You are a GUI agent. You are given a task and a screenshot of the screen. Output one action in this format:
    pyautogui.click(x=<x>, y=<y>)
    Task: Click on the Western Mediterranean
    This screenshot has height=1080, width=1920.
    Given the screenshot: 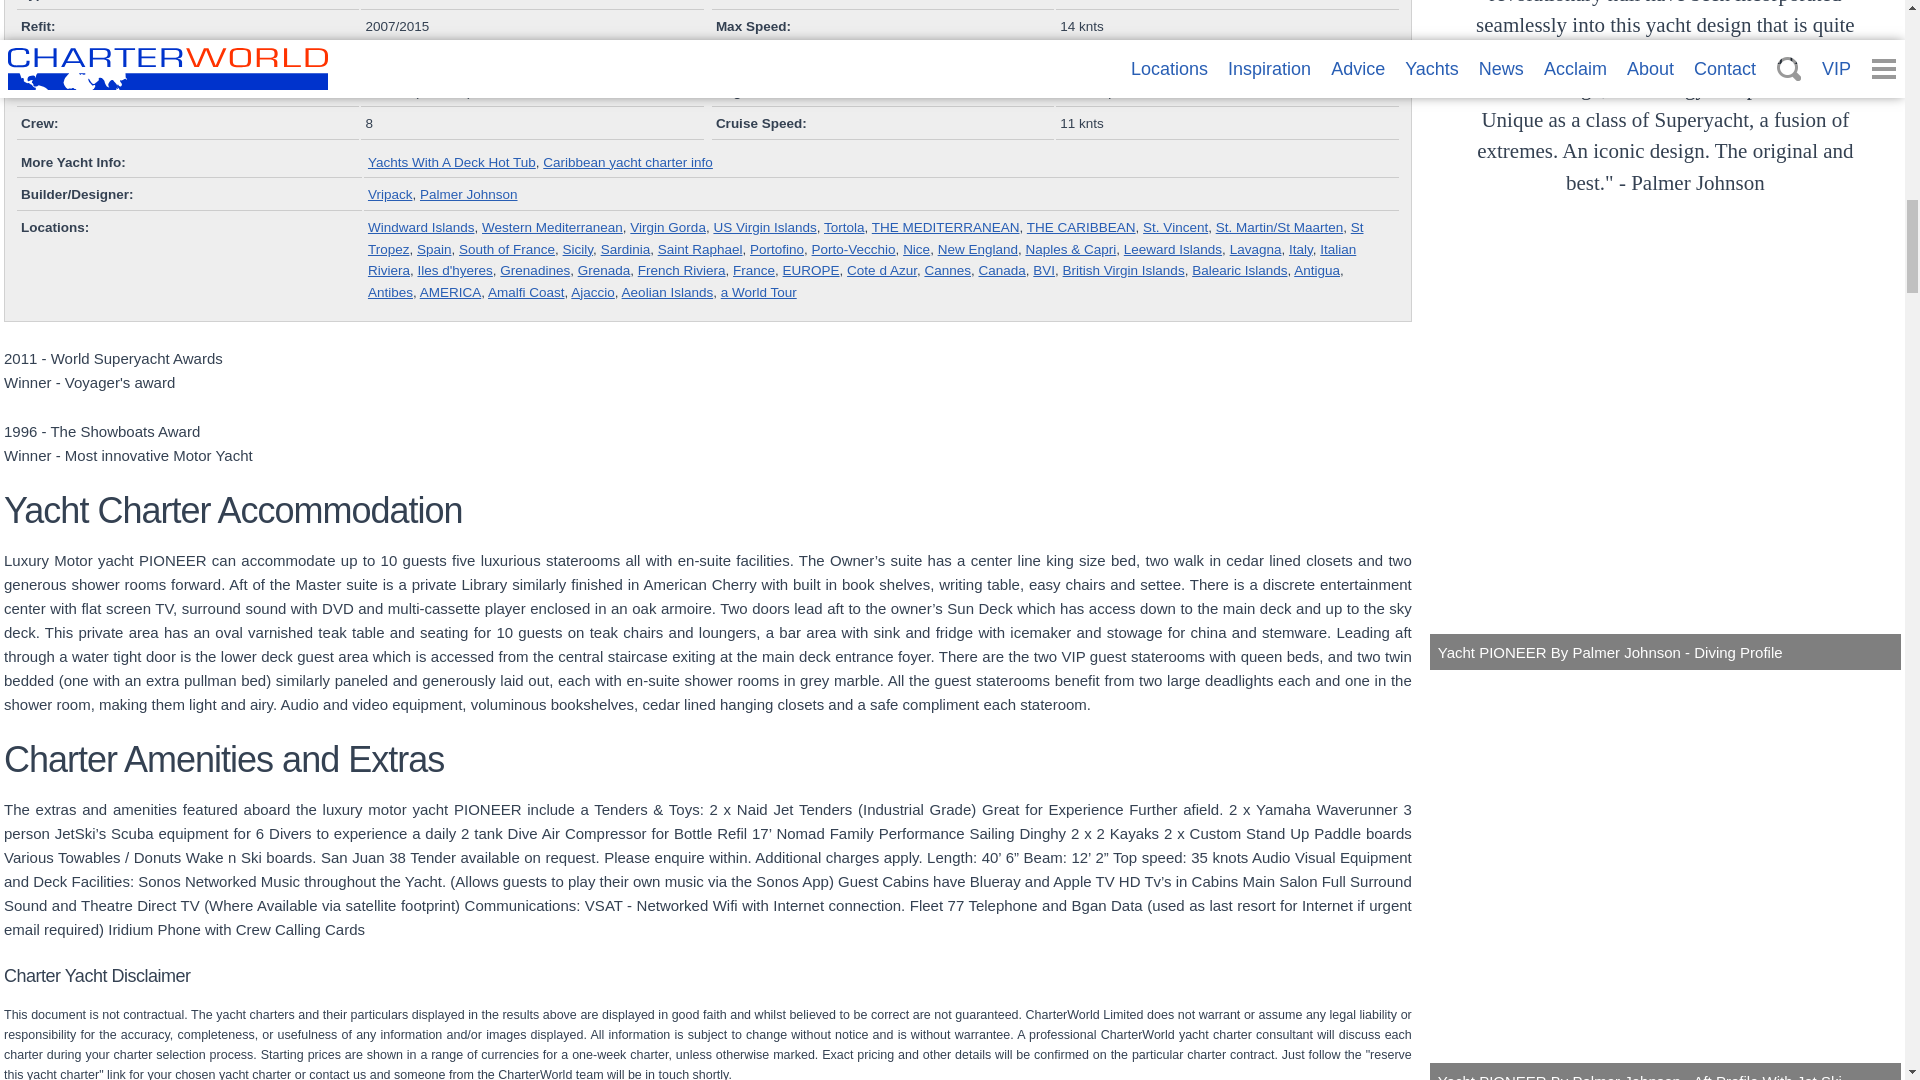 What is the action you would take?
    pyautogui.click(x=552, y=228)
    